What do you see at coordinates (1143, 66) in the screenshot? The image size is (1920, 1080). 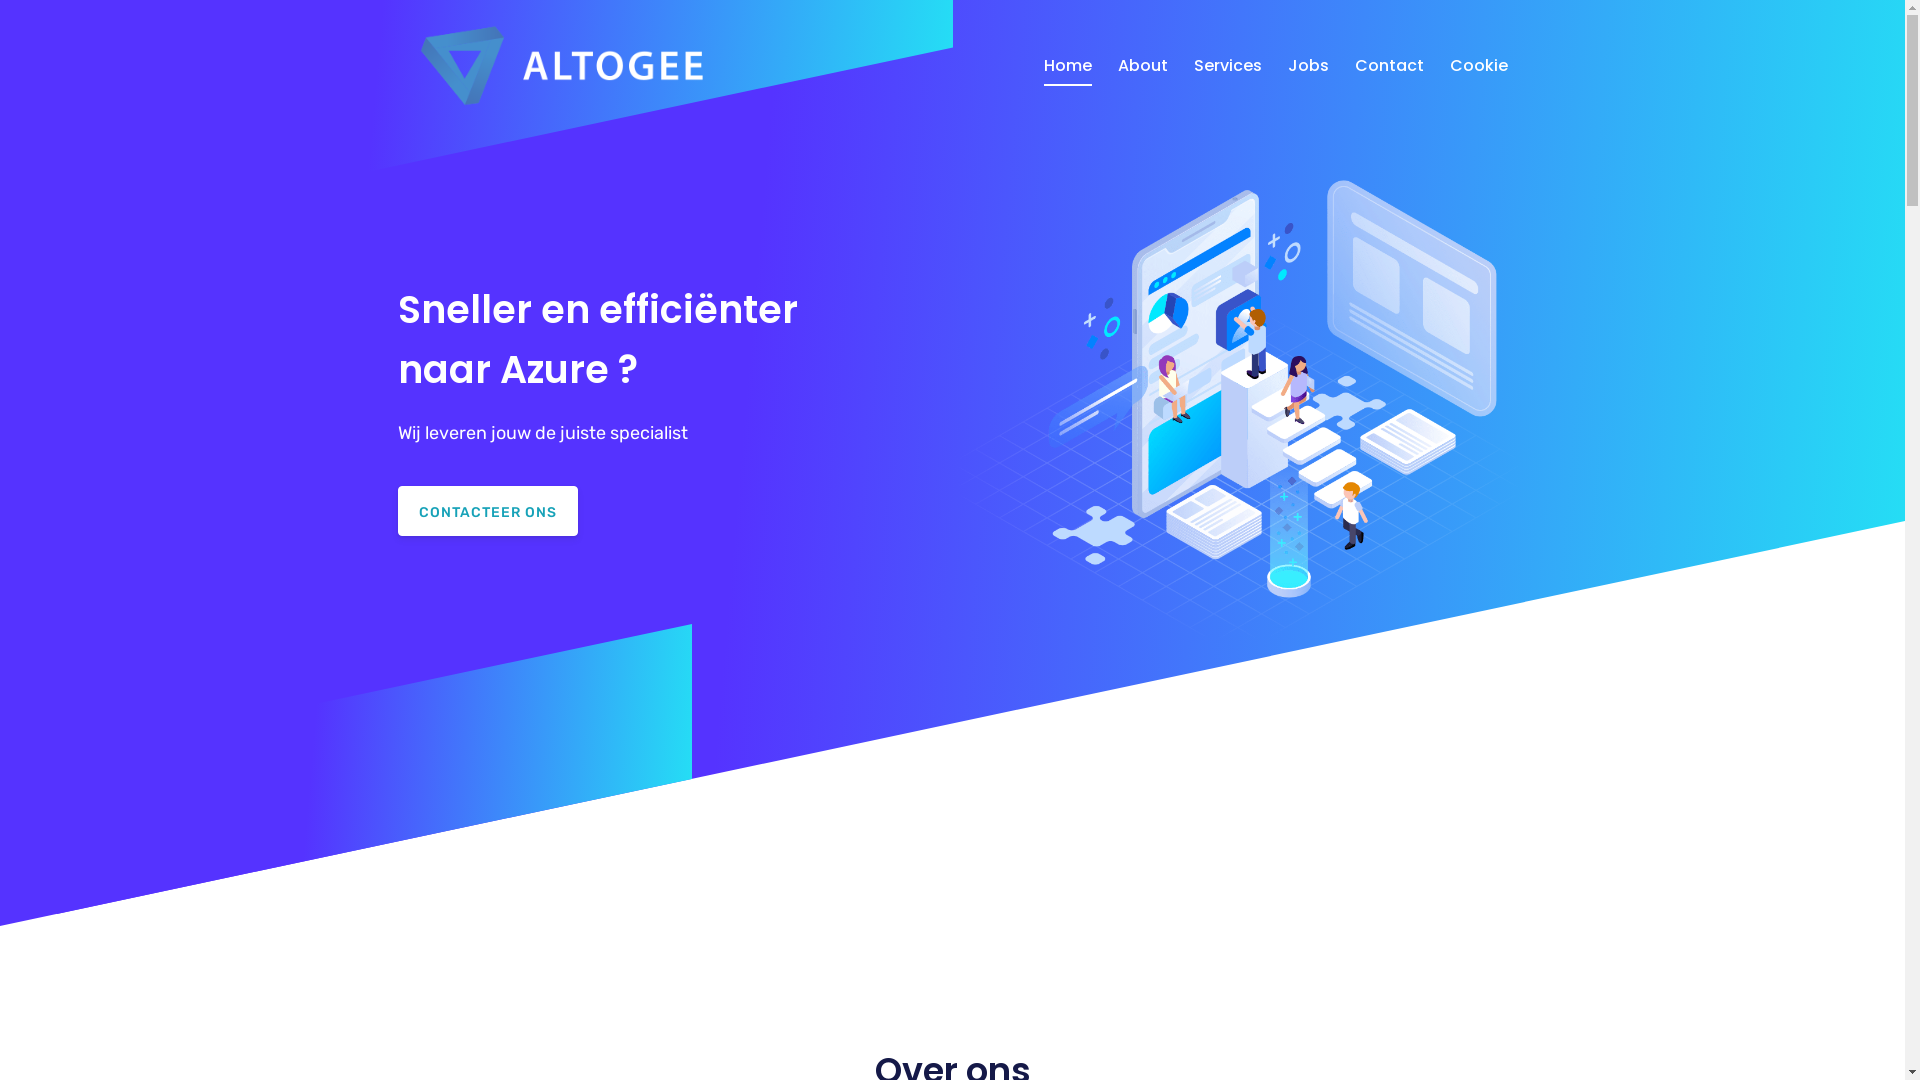 I see `About` at bounding box center [1143, 66].